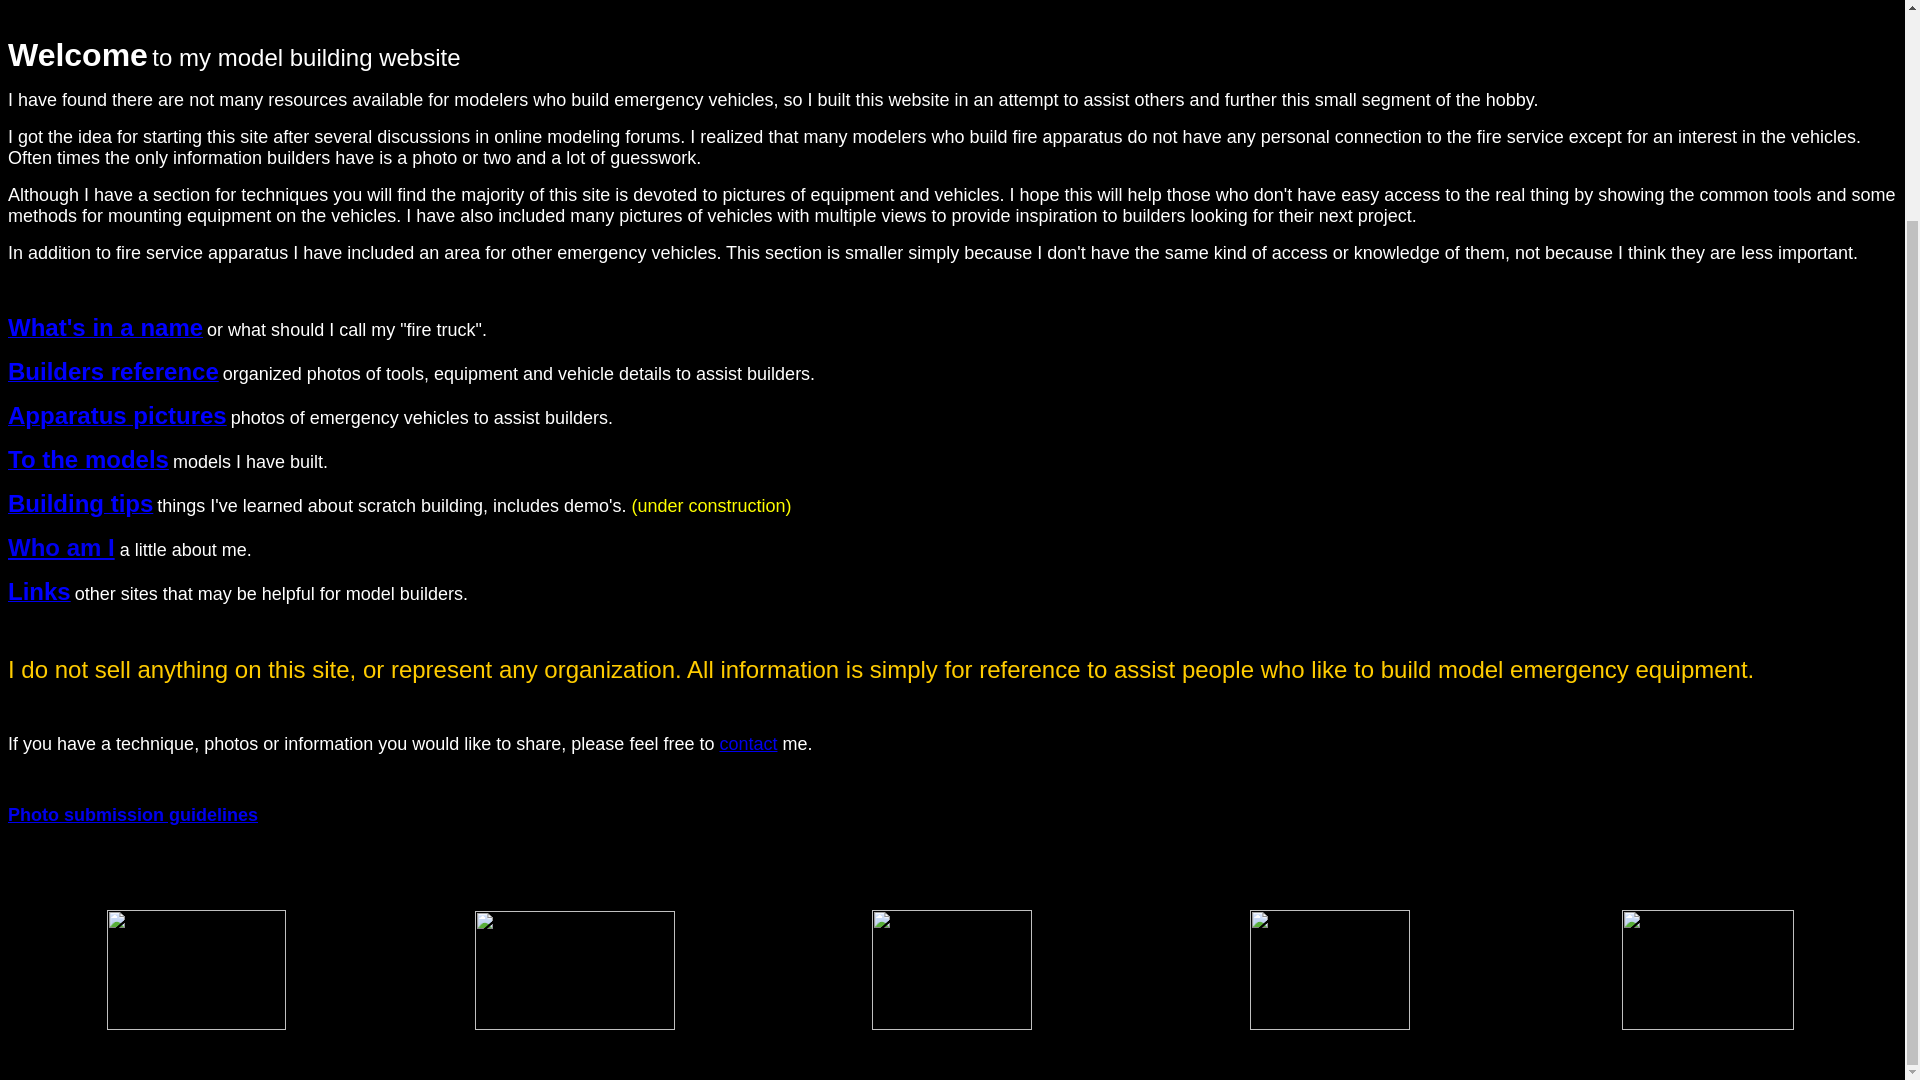 The height and width of the screenshot is (1080, 1920). Describe the element at coordinates (88, 462) in the screenshot. I see `To the models` at that location.